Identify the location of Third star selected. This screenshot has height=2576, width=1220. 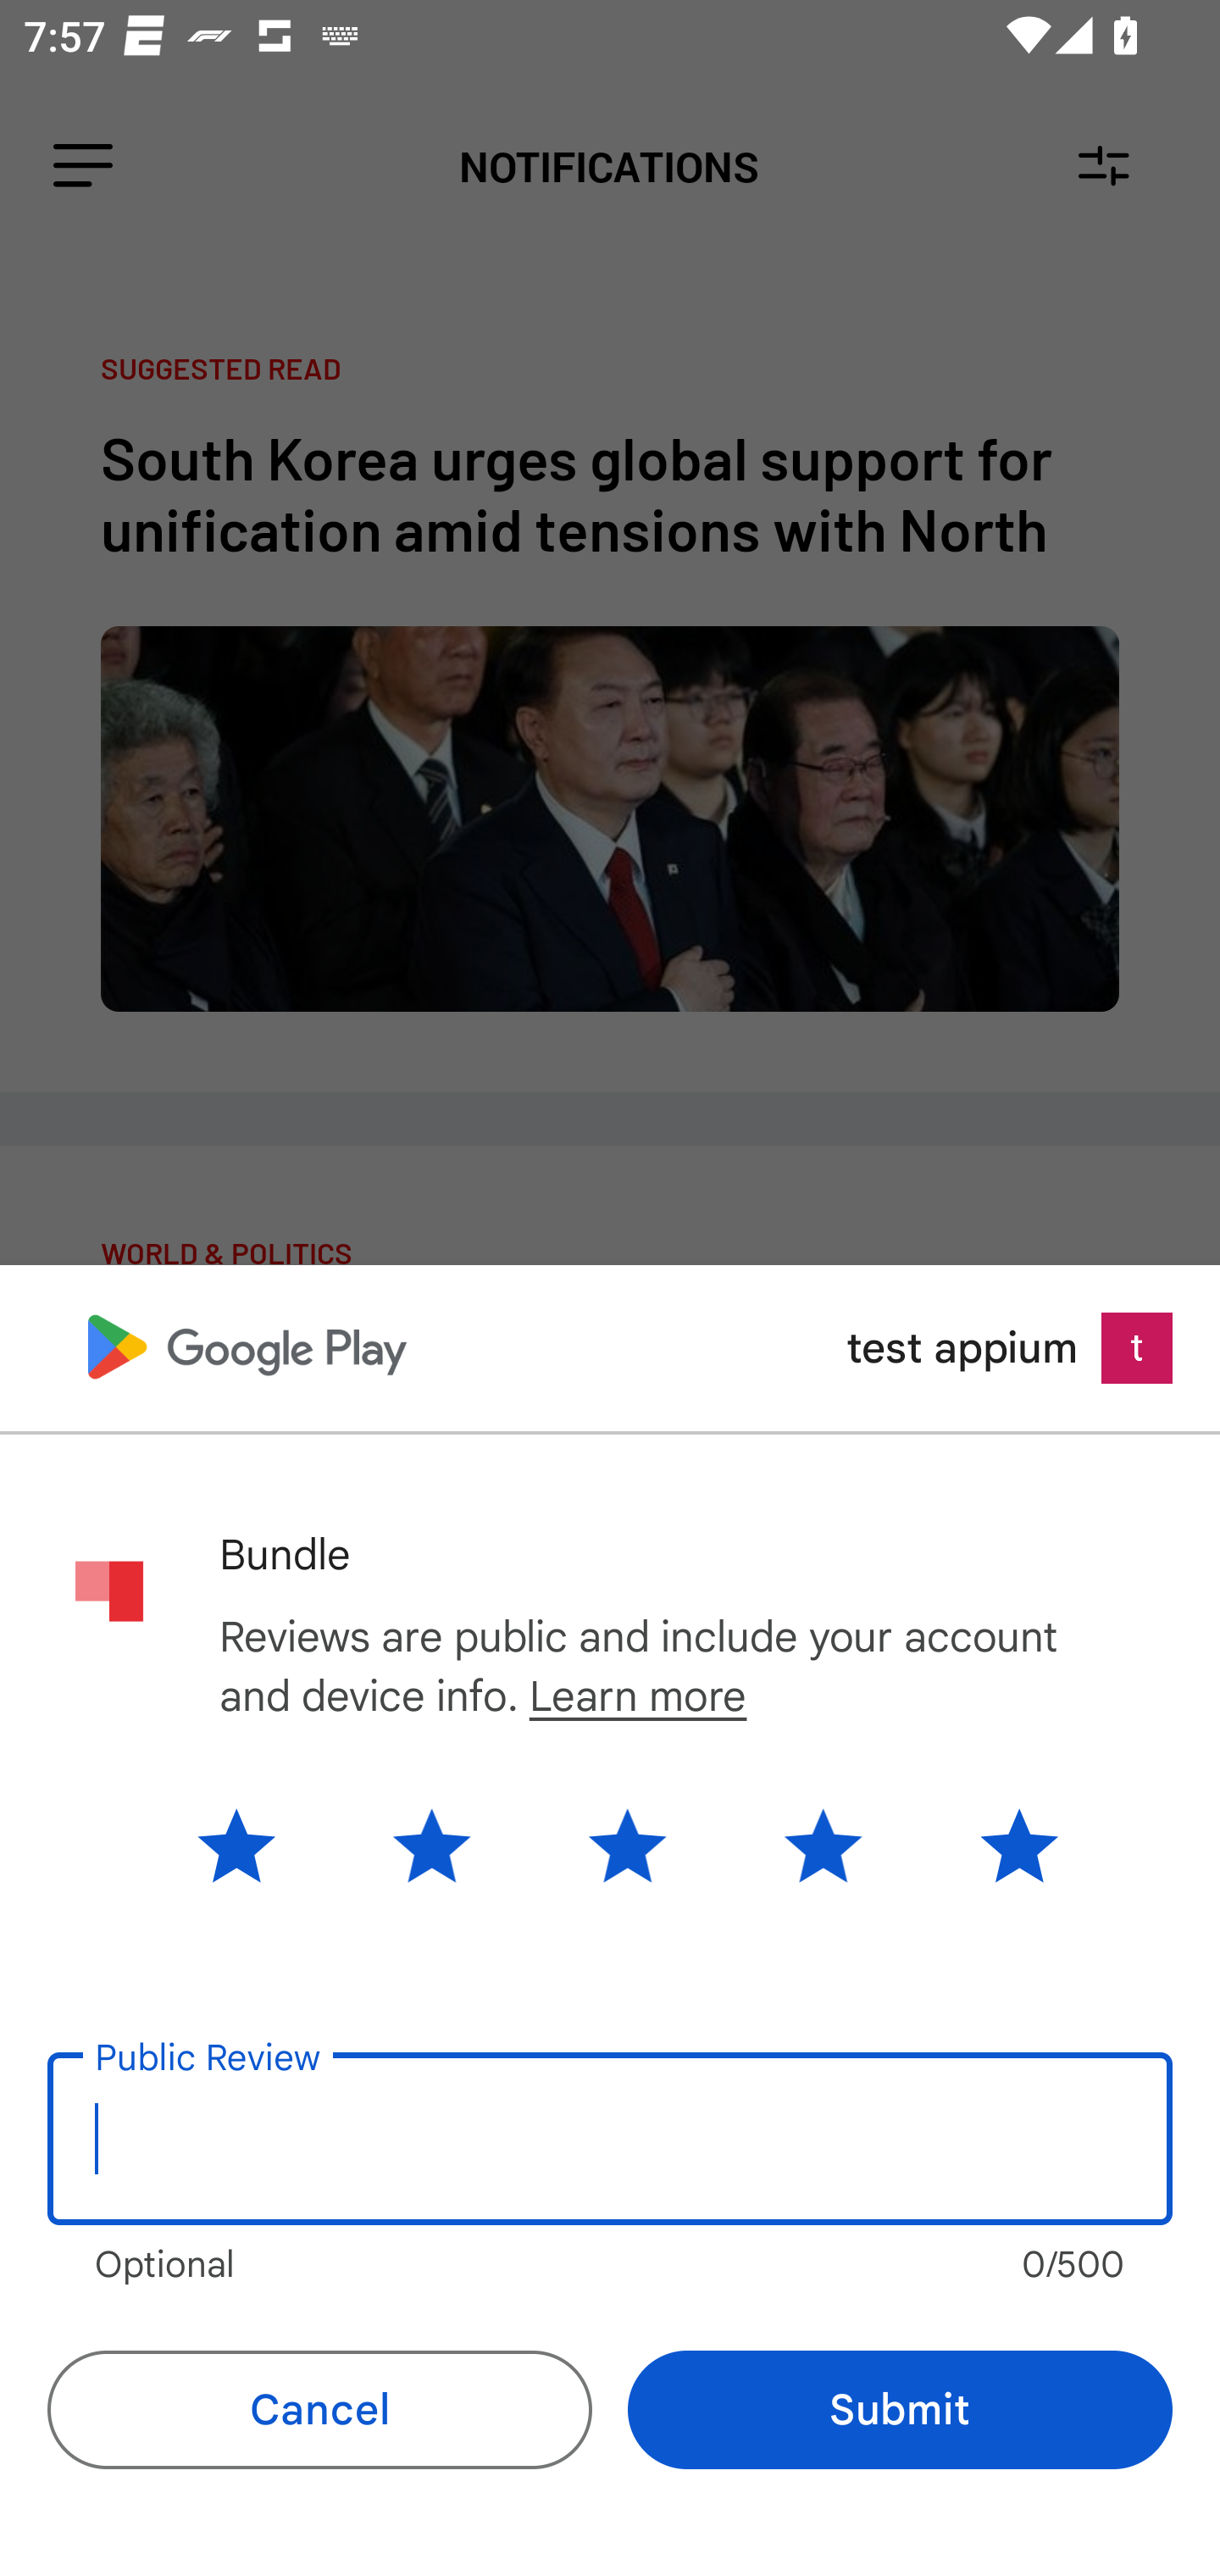
(627, 1846).